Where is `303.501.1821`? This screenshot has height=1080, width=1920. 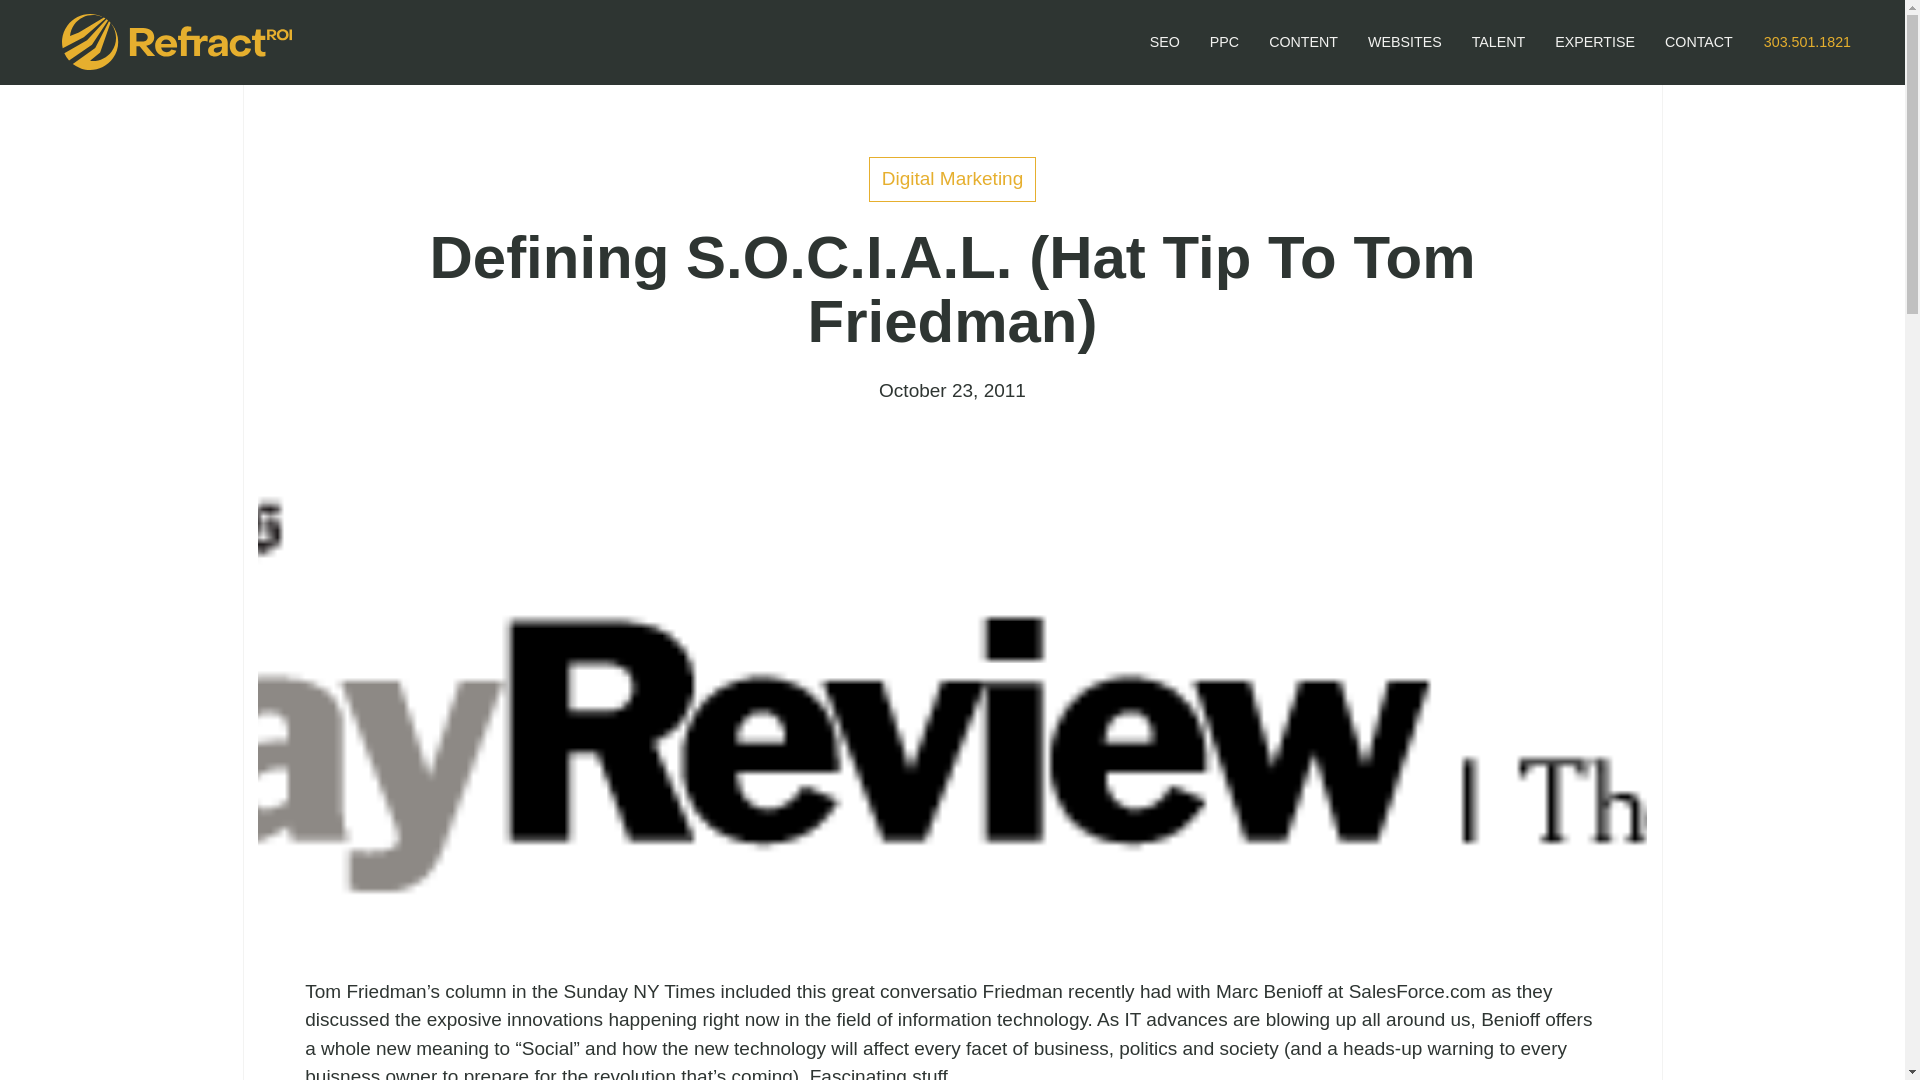 303.501.1821 is located at coordinates (1806, 42).